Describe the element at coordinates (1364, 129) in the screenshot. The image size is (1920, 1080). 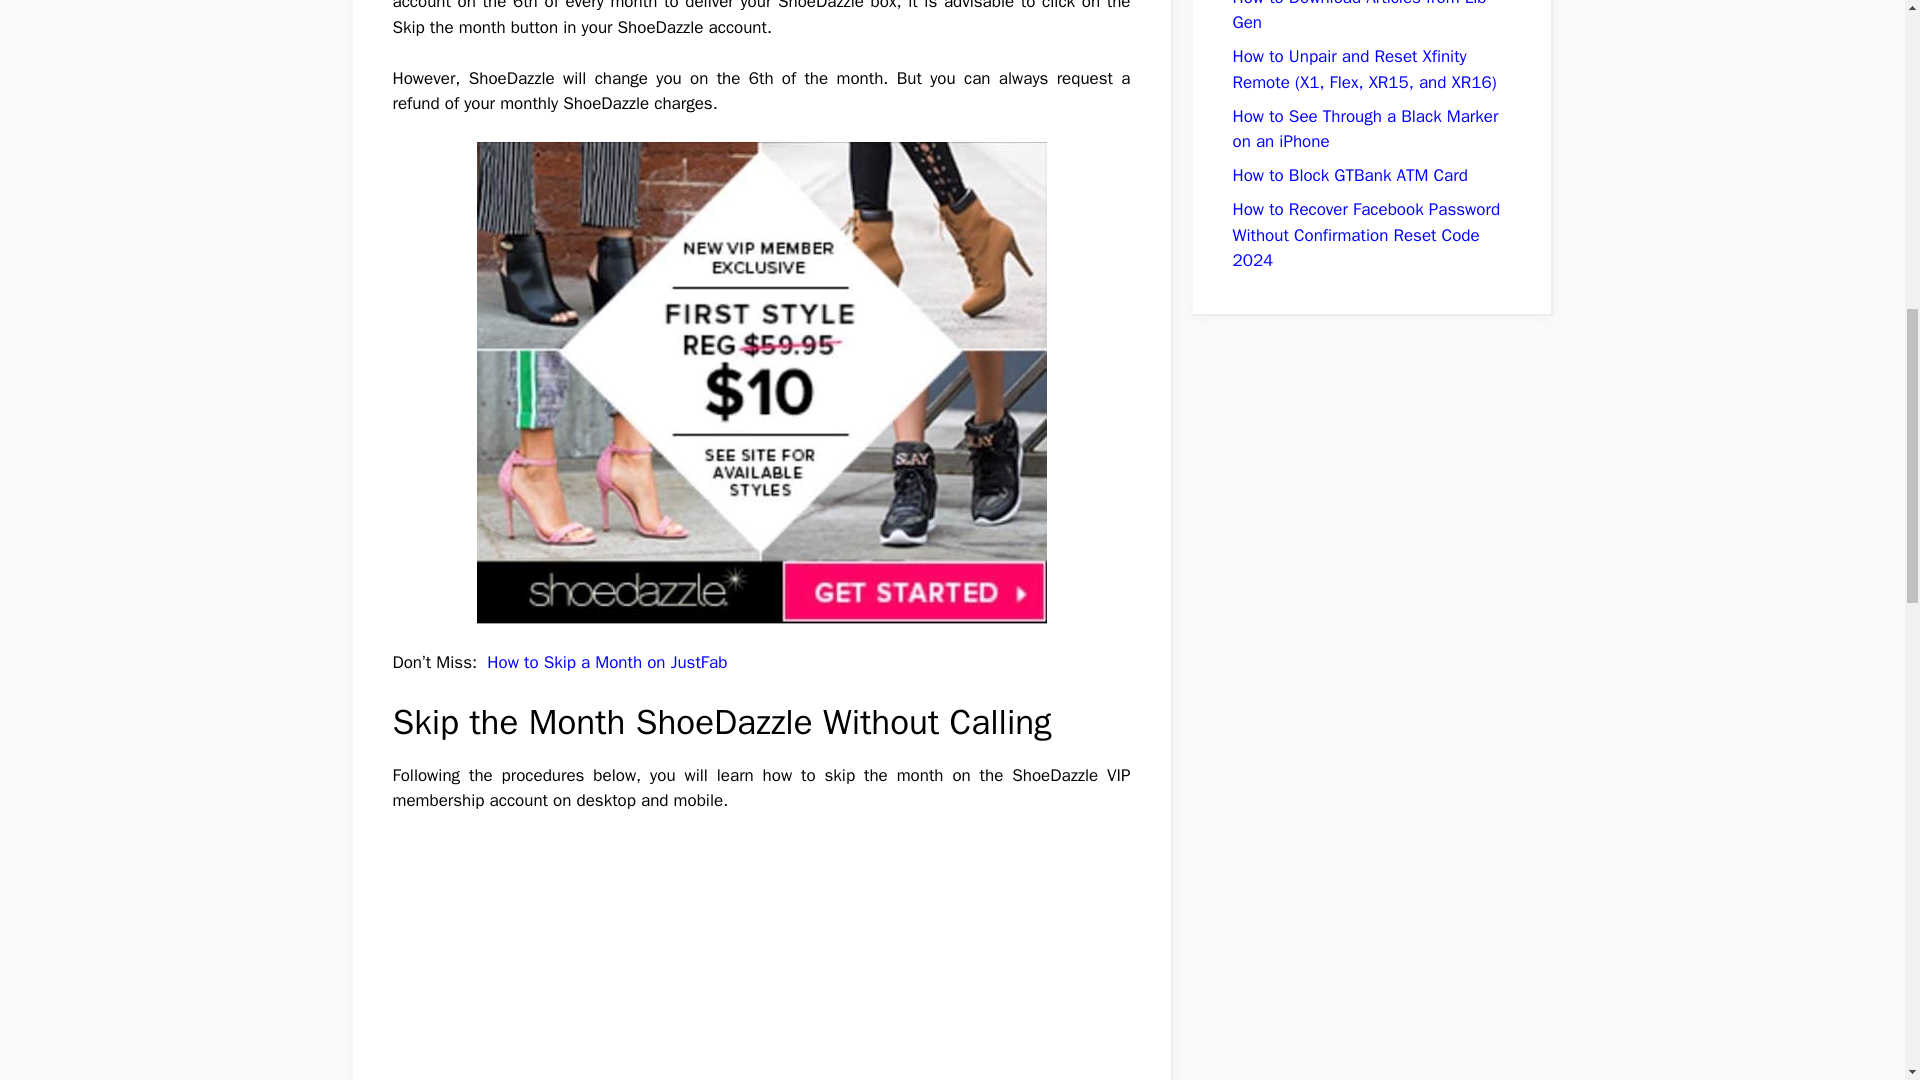
I see `How to See Through a Black Marker on an iPhone` at that location.